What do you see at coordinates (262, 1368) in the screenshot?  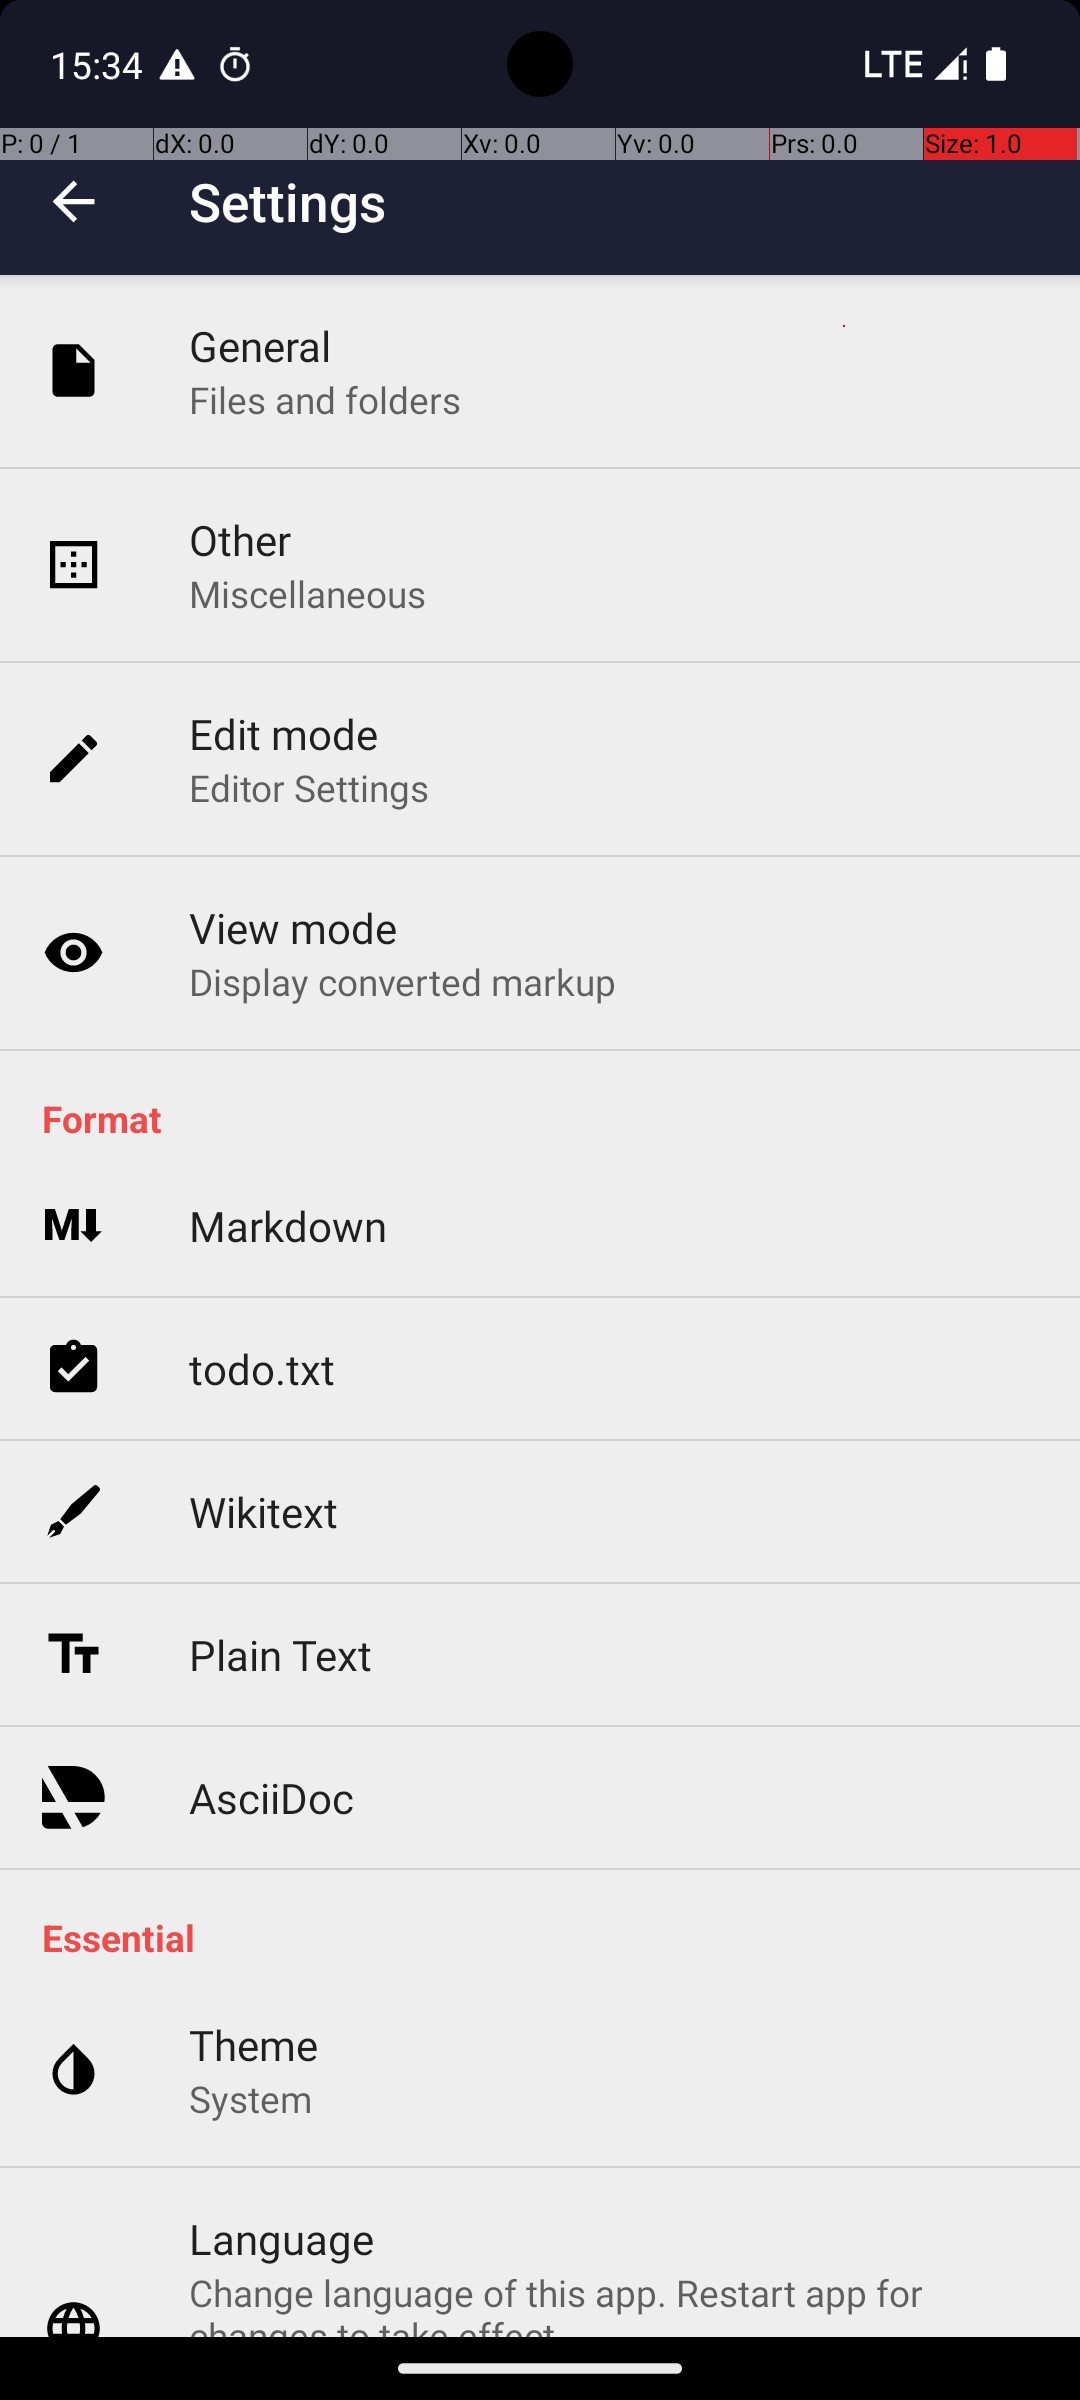 I see `todo.txt` at bounding box center [262, 1368].